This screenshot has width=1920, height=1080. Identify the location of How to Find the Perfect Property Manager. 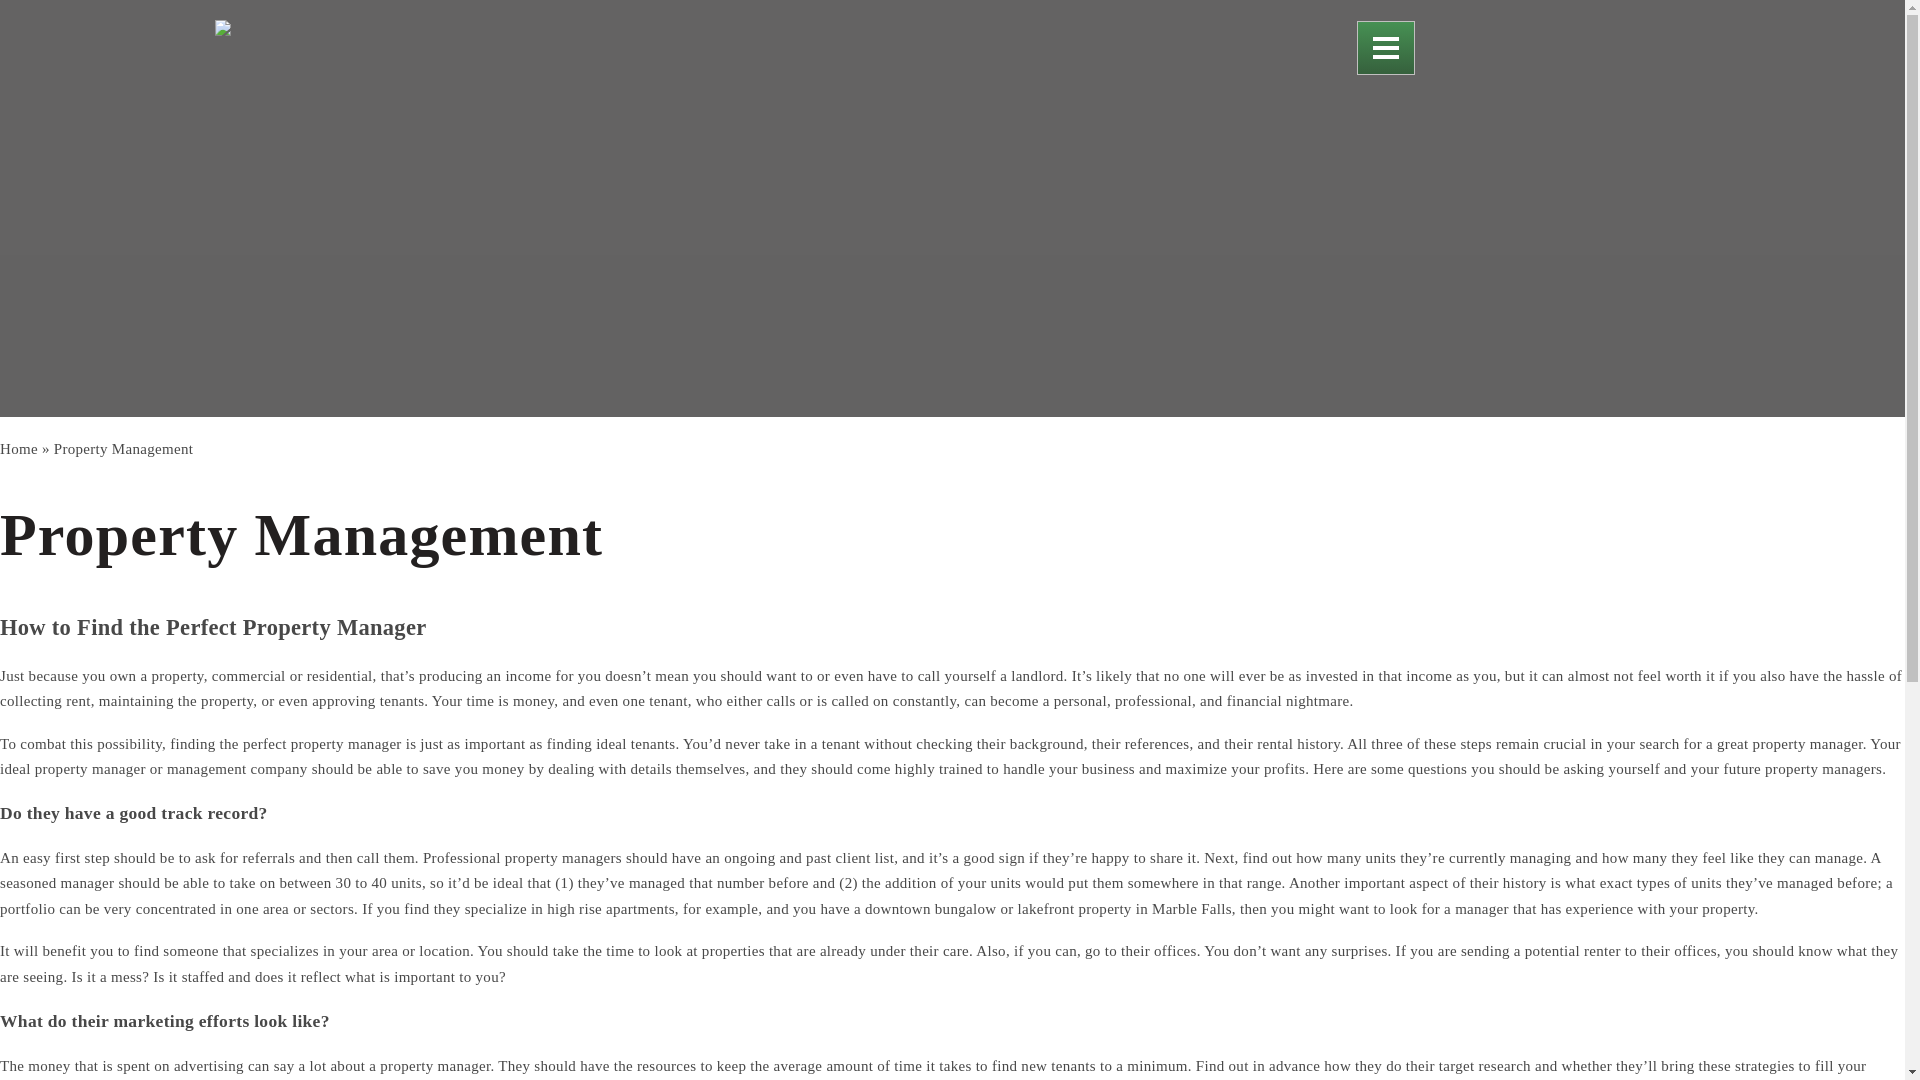
(213, 627).